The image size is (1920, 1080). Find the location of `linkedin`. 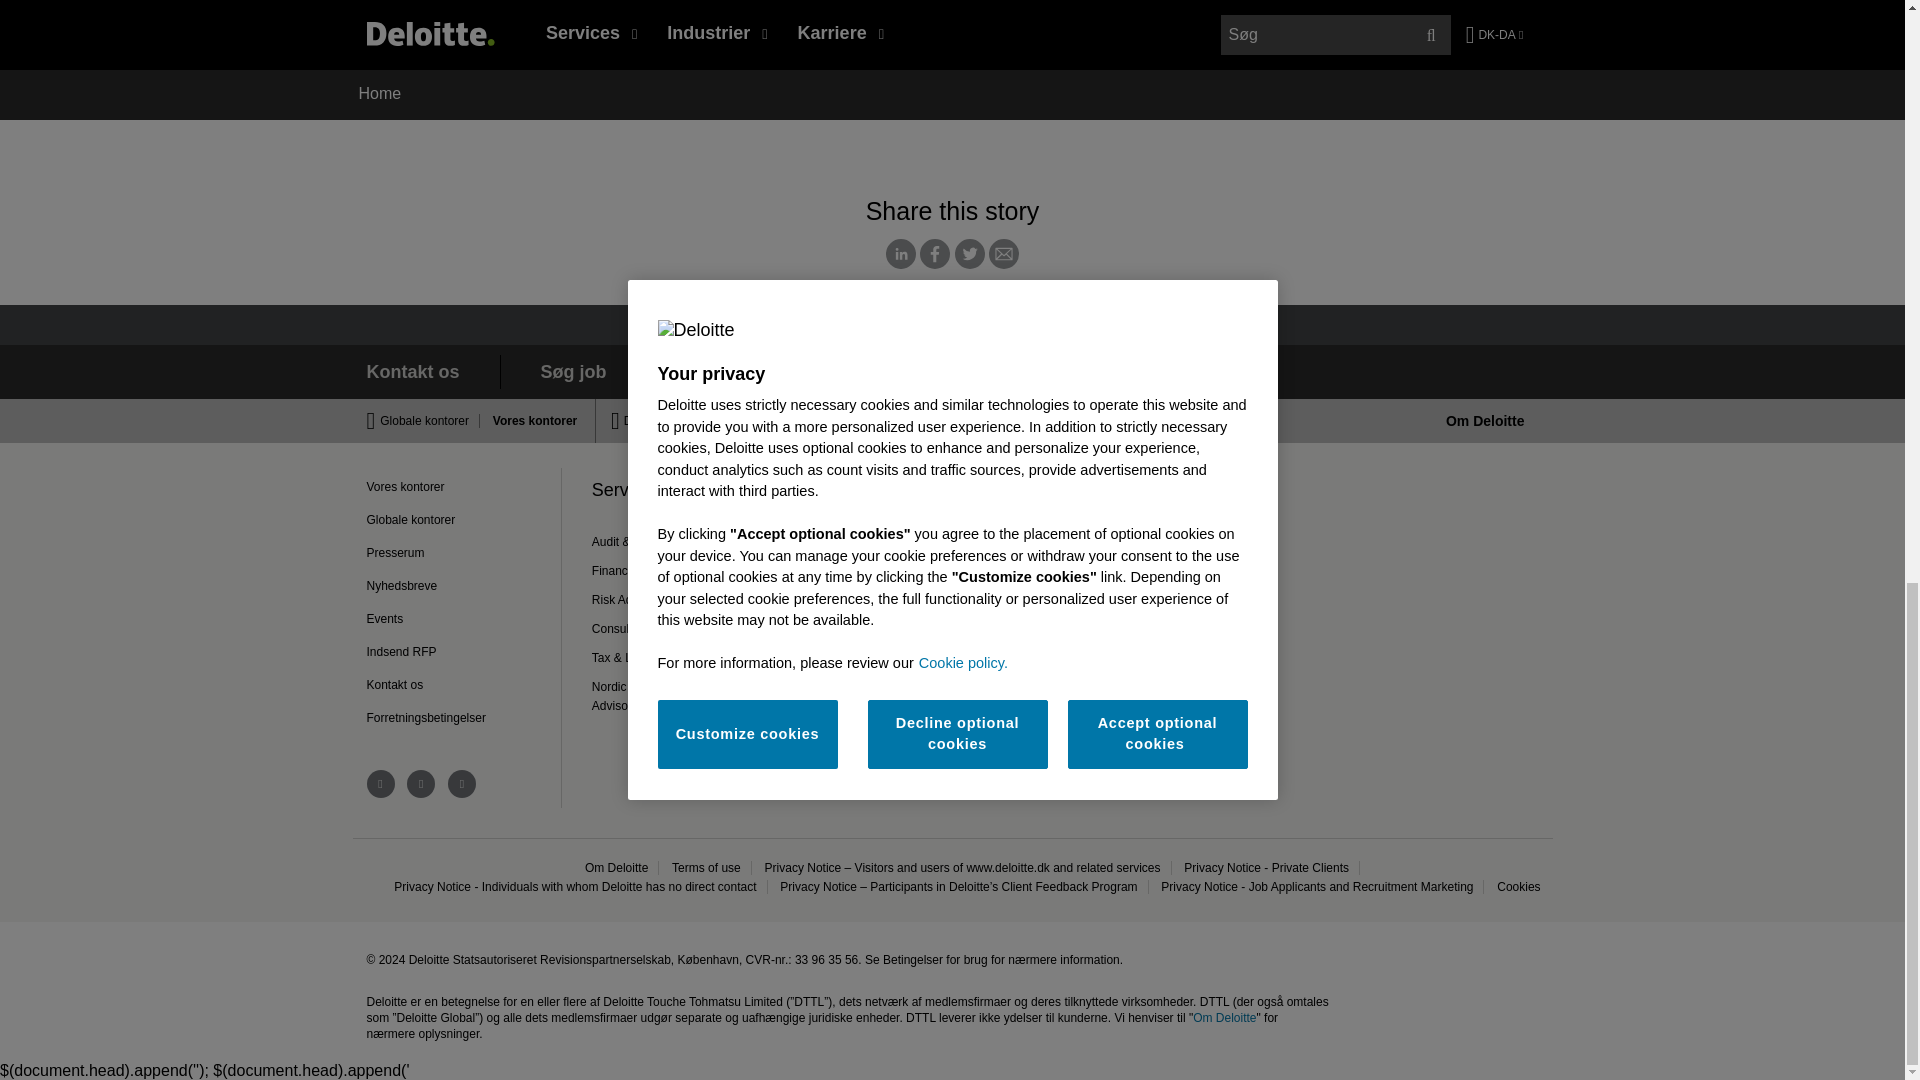

linkedin is located at coordinates (380, 784).